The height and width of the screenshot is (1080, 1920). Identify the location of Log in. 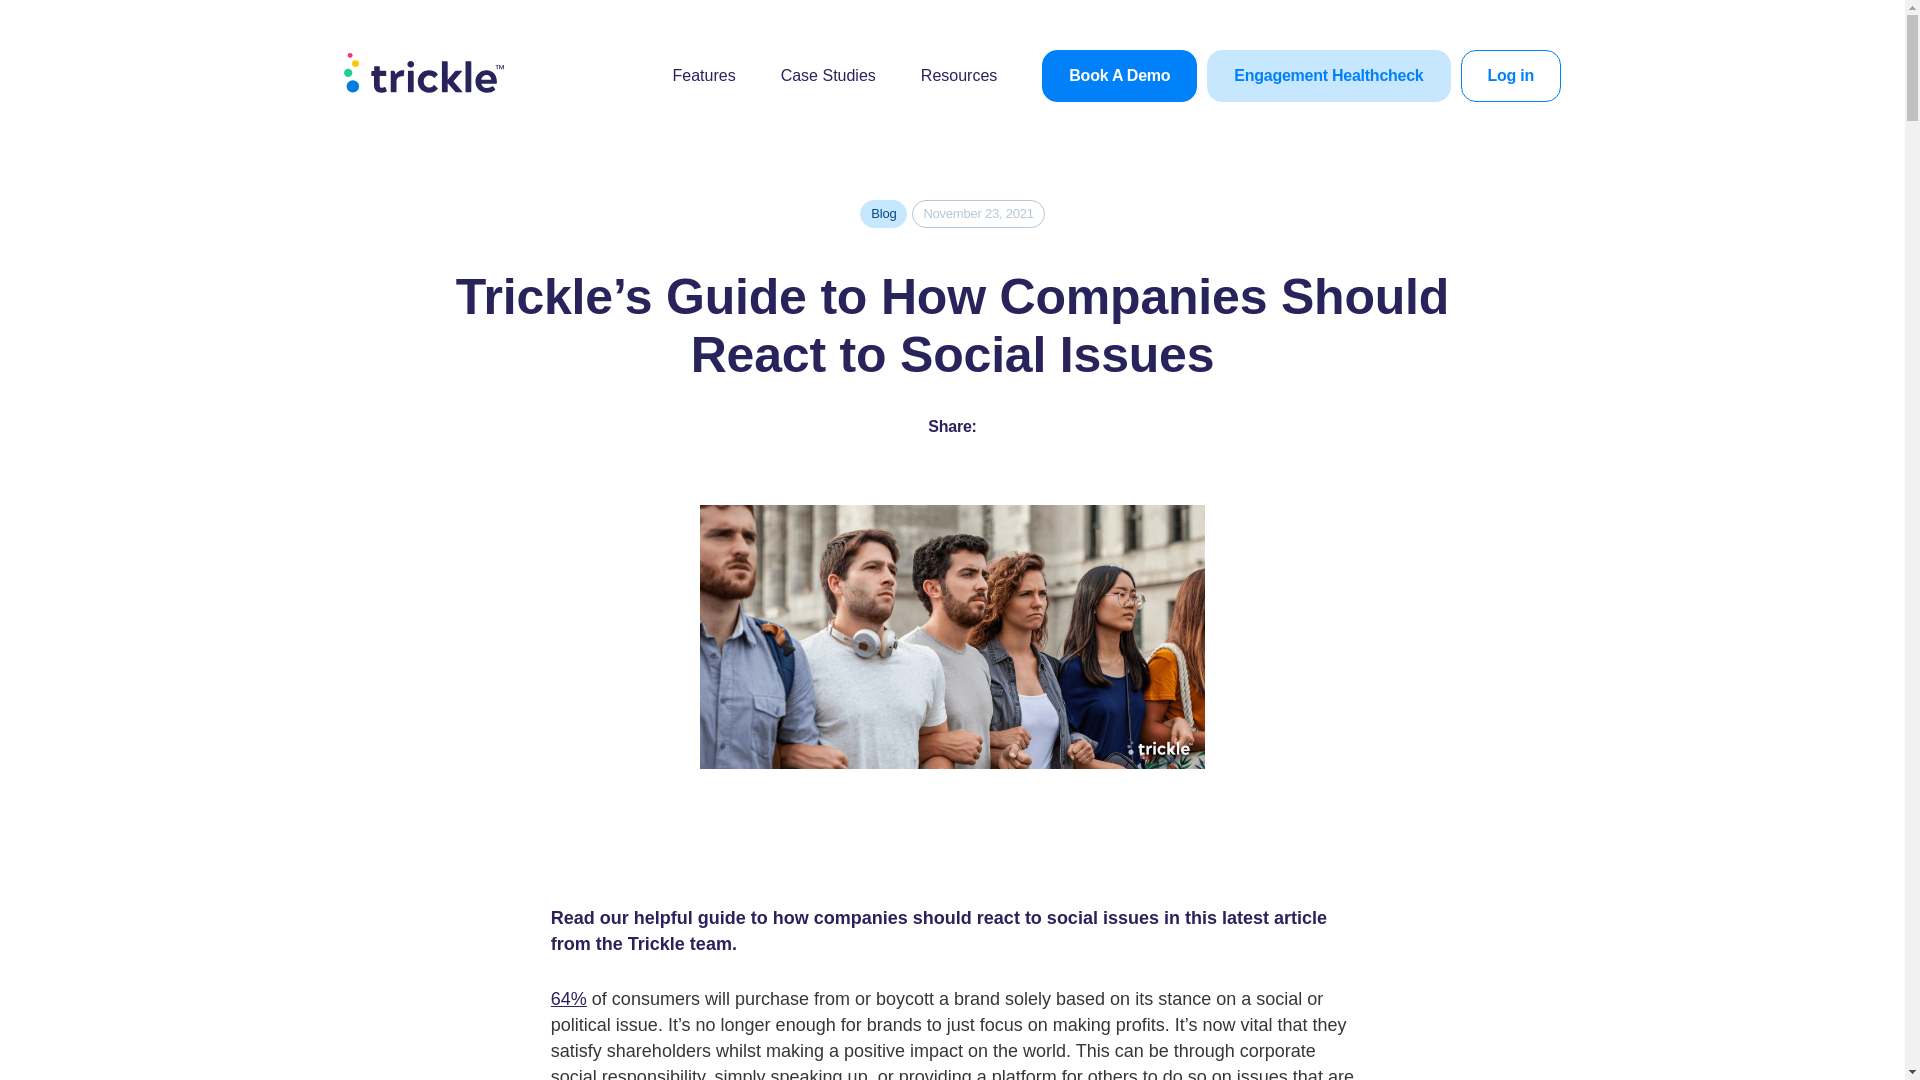
(1510, 75).